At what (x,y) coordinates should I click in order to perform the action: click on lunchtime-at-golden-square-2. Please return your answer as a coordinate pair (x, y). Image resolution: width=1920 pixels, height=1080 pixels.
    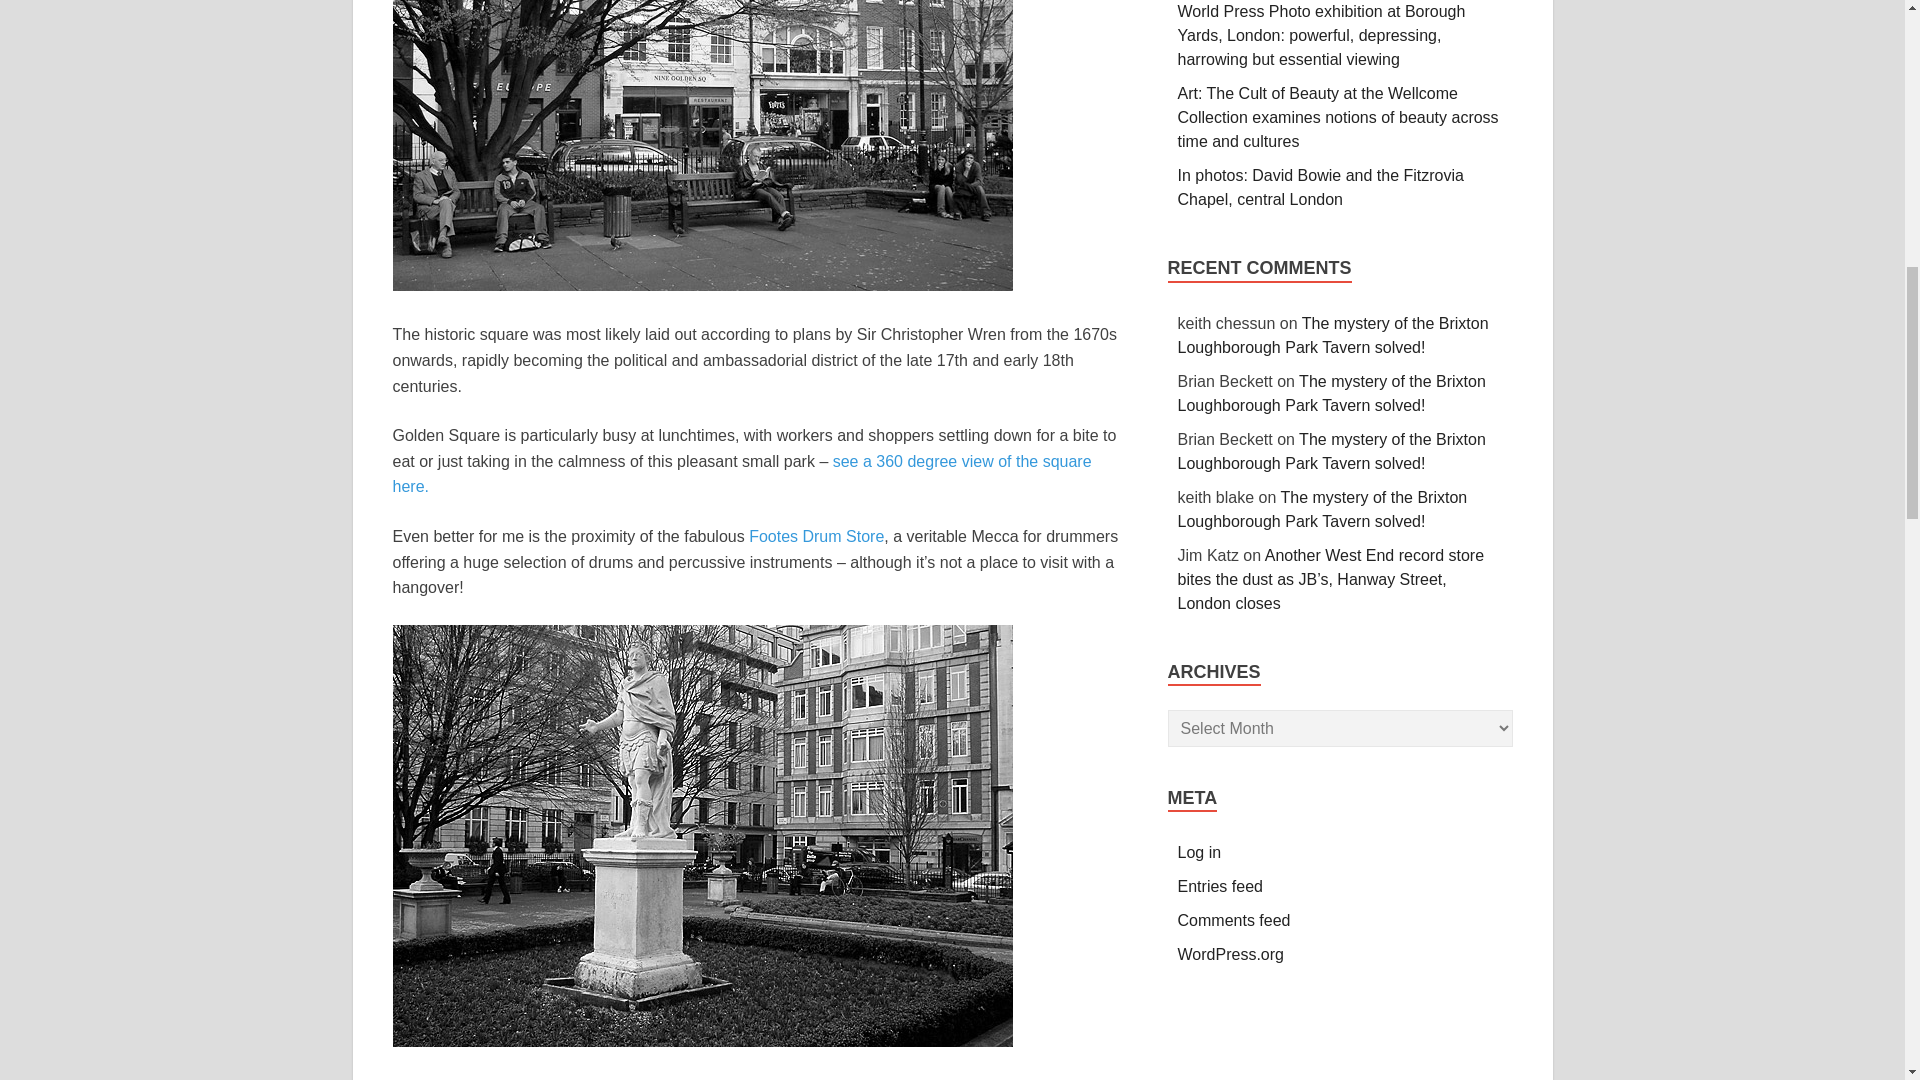
    Looking at the image, I should click on (701, 145).